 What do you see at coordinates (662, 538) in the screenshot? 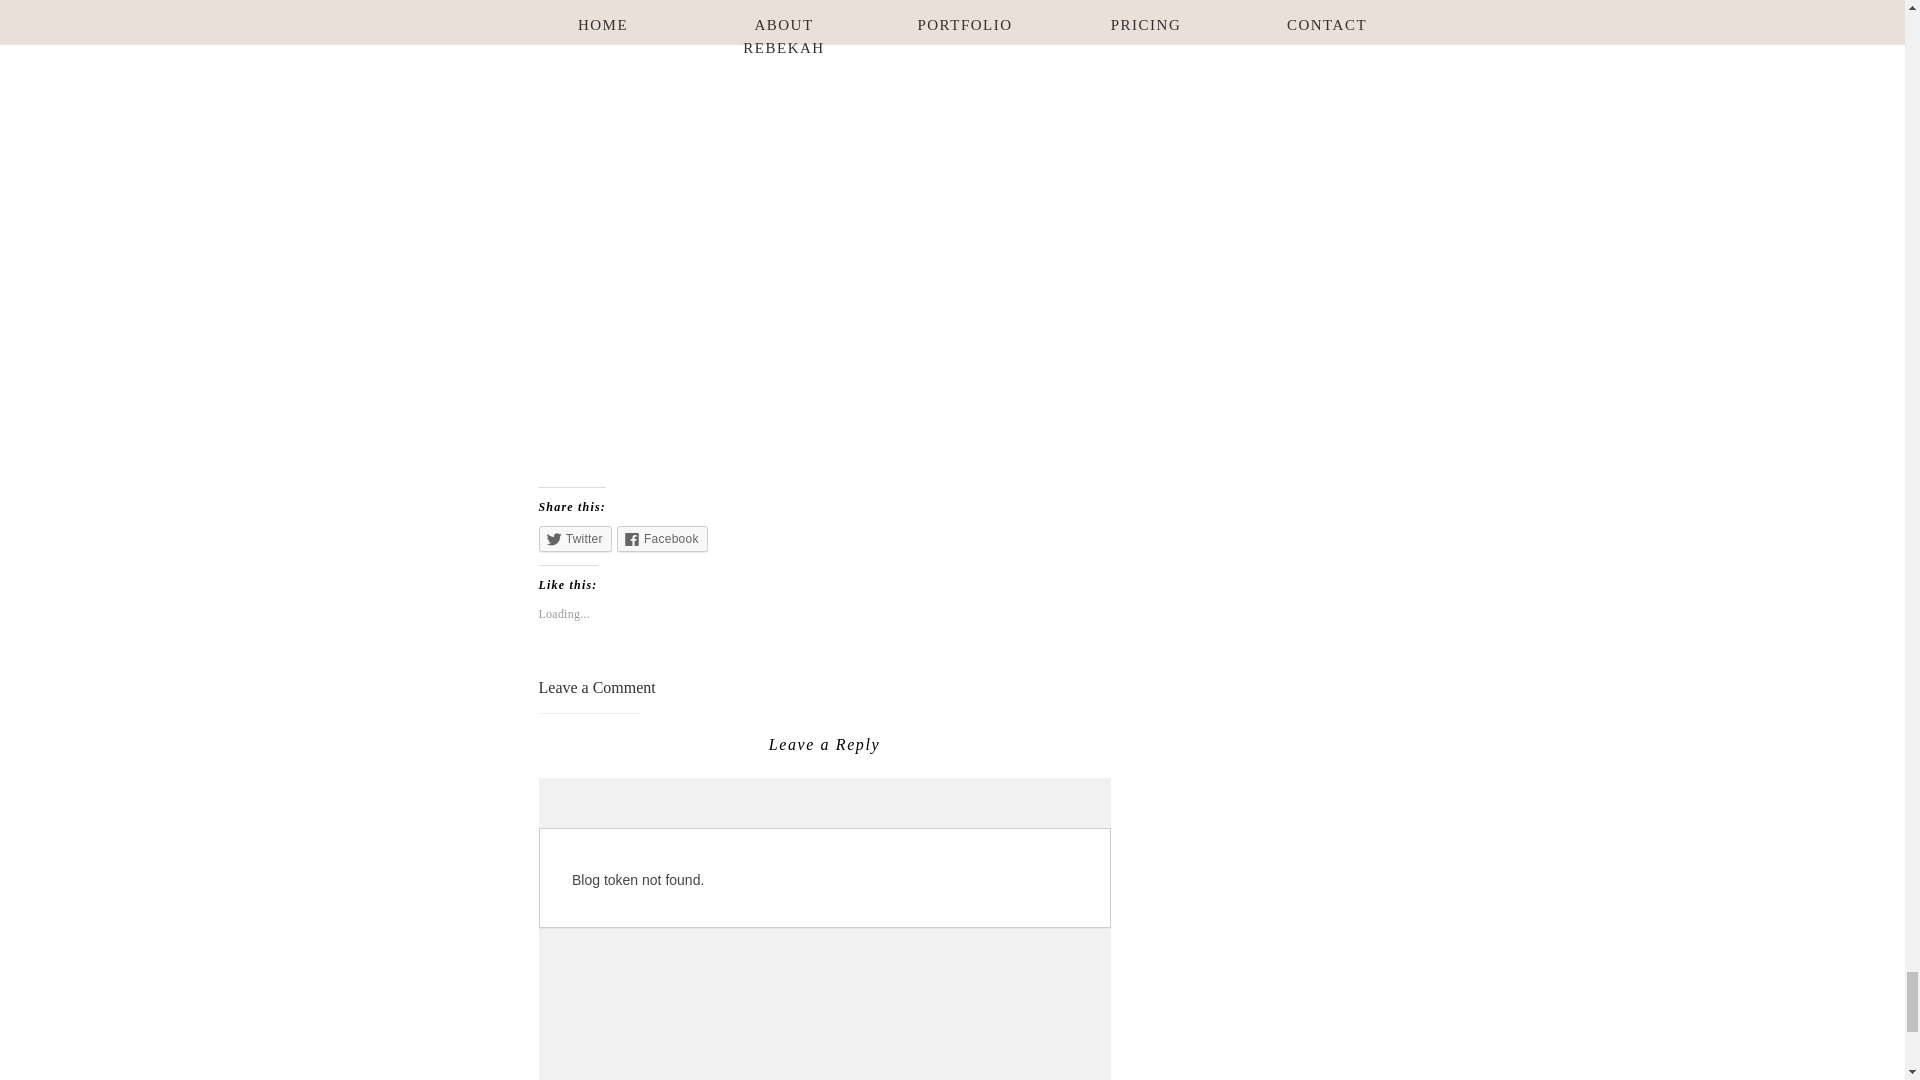
I see `Click to share on Facebook` at bounding box center [662, 538].